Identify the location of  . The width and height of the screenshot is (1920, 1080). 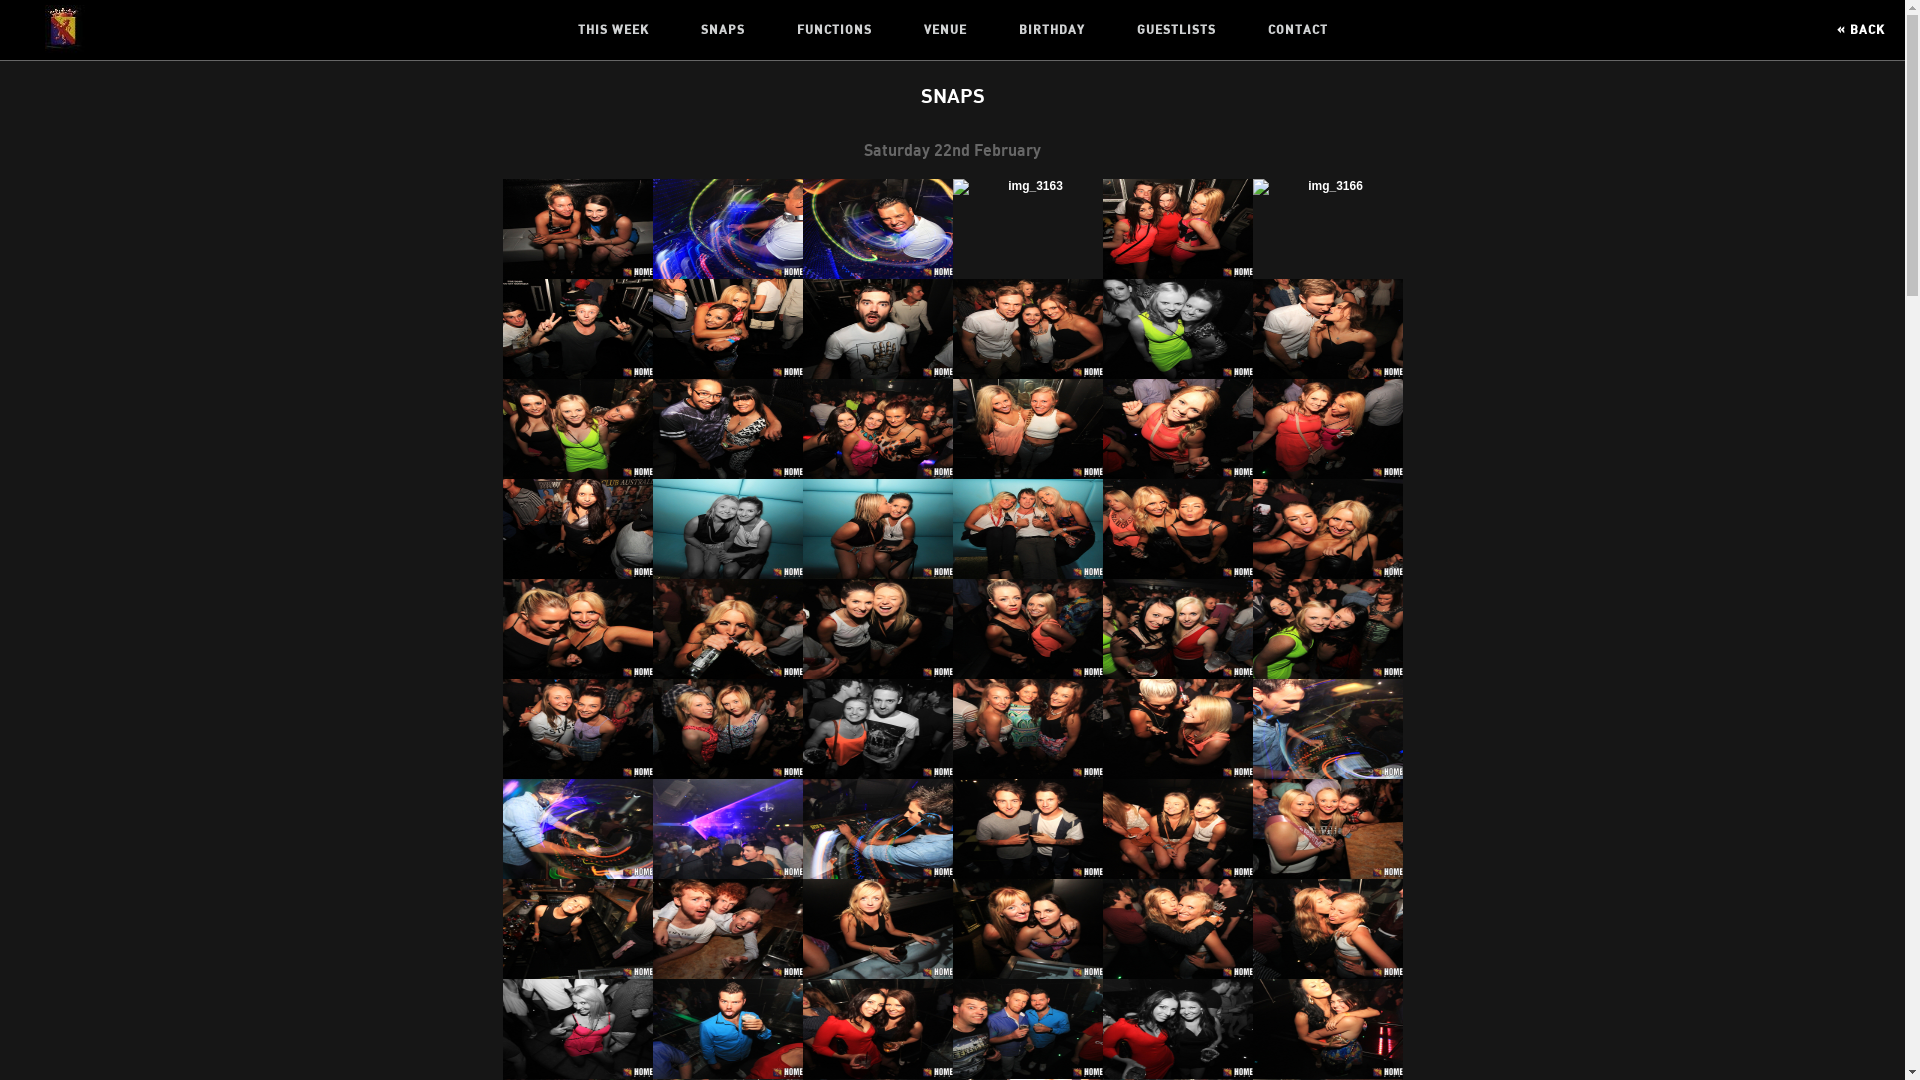
(727, 629).